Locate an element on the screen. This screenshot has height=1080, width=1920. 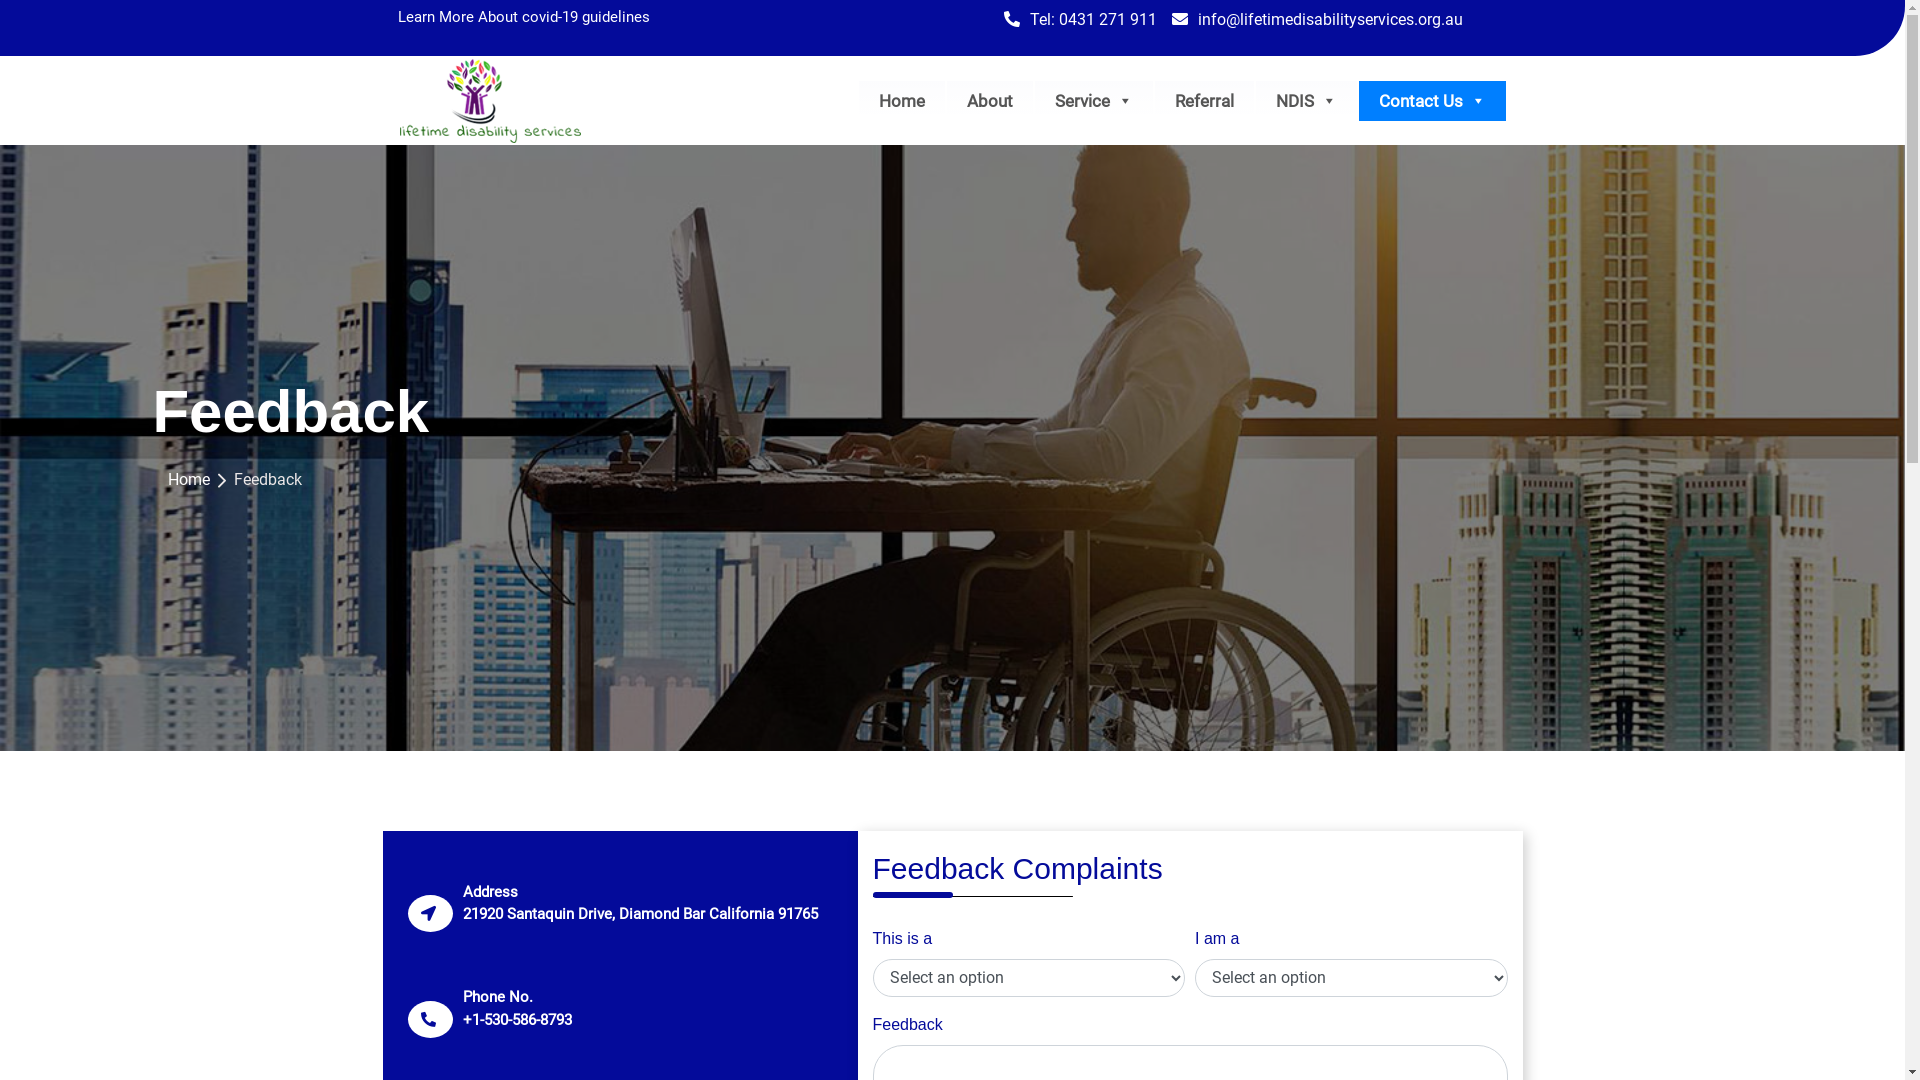
Learn More About covid-19 guidelines is located at coordinates (524, 17).